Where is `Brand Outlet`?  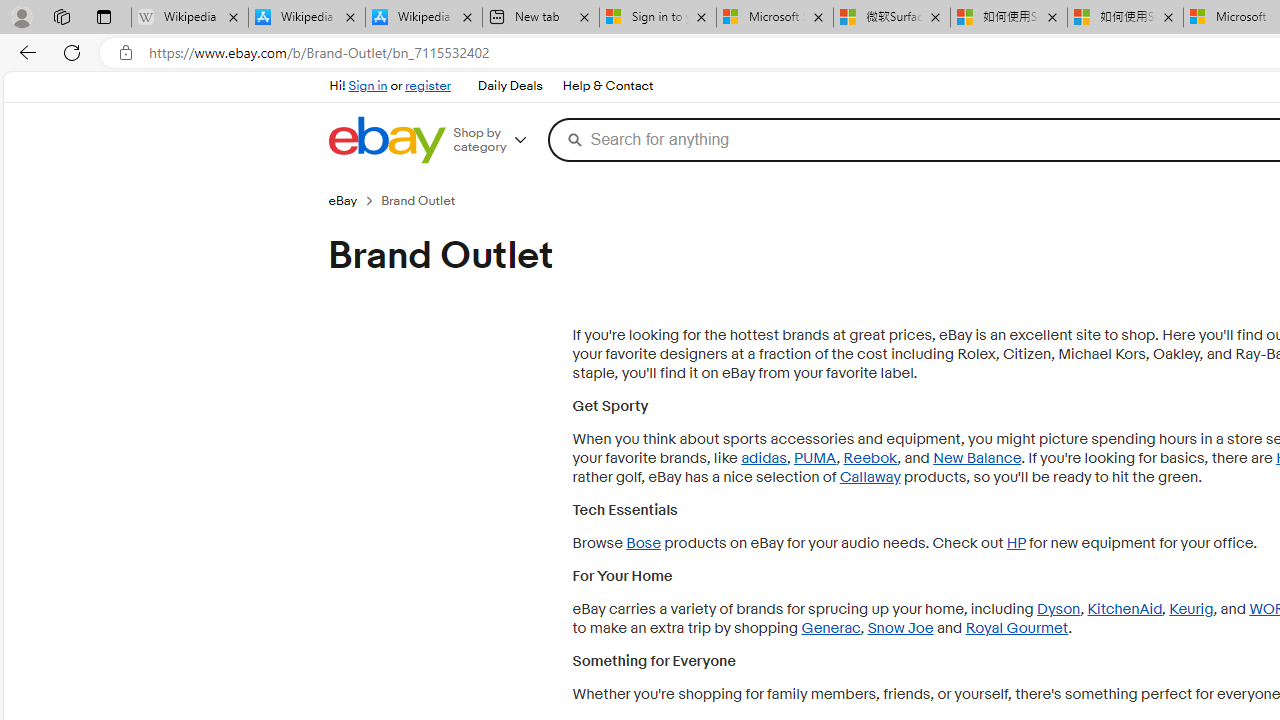
Brand Outlet is located at coordinates (426, 200).